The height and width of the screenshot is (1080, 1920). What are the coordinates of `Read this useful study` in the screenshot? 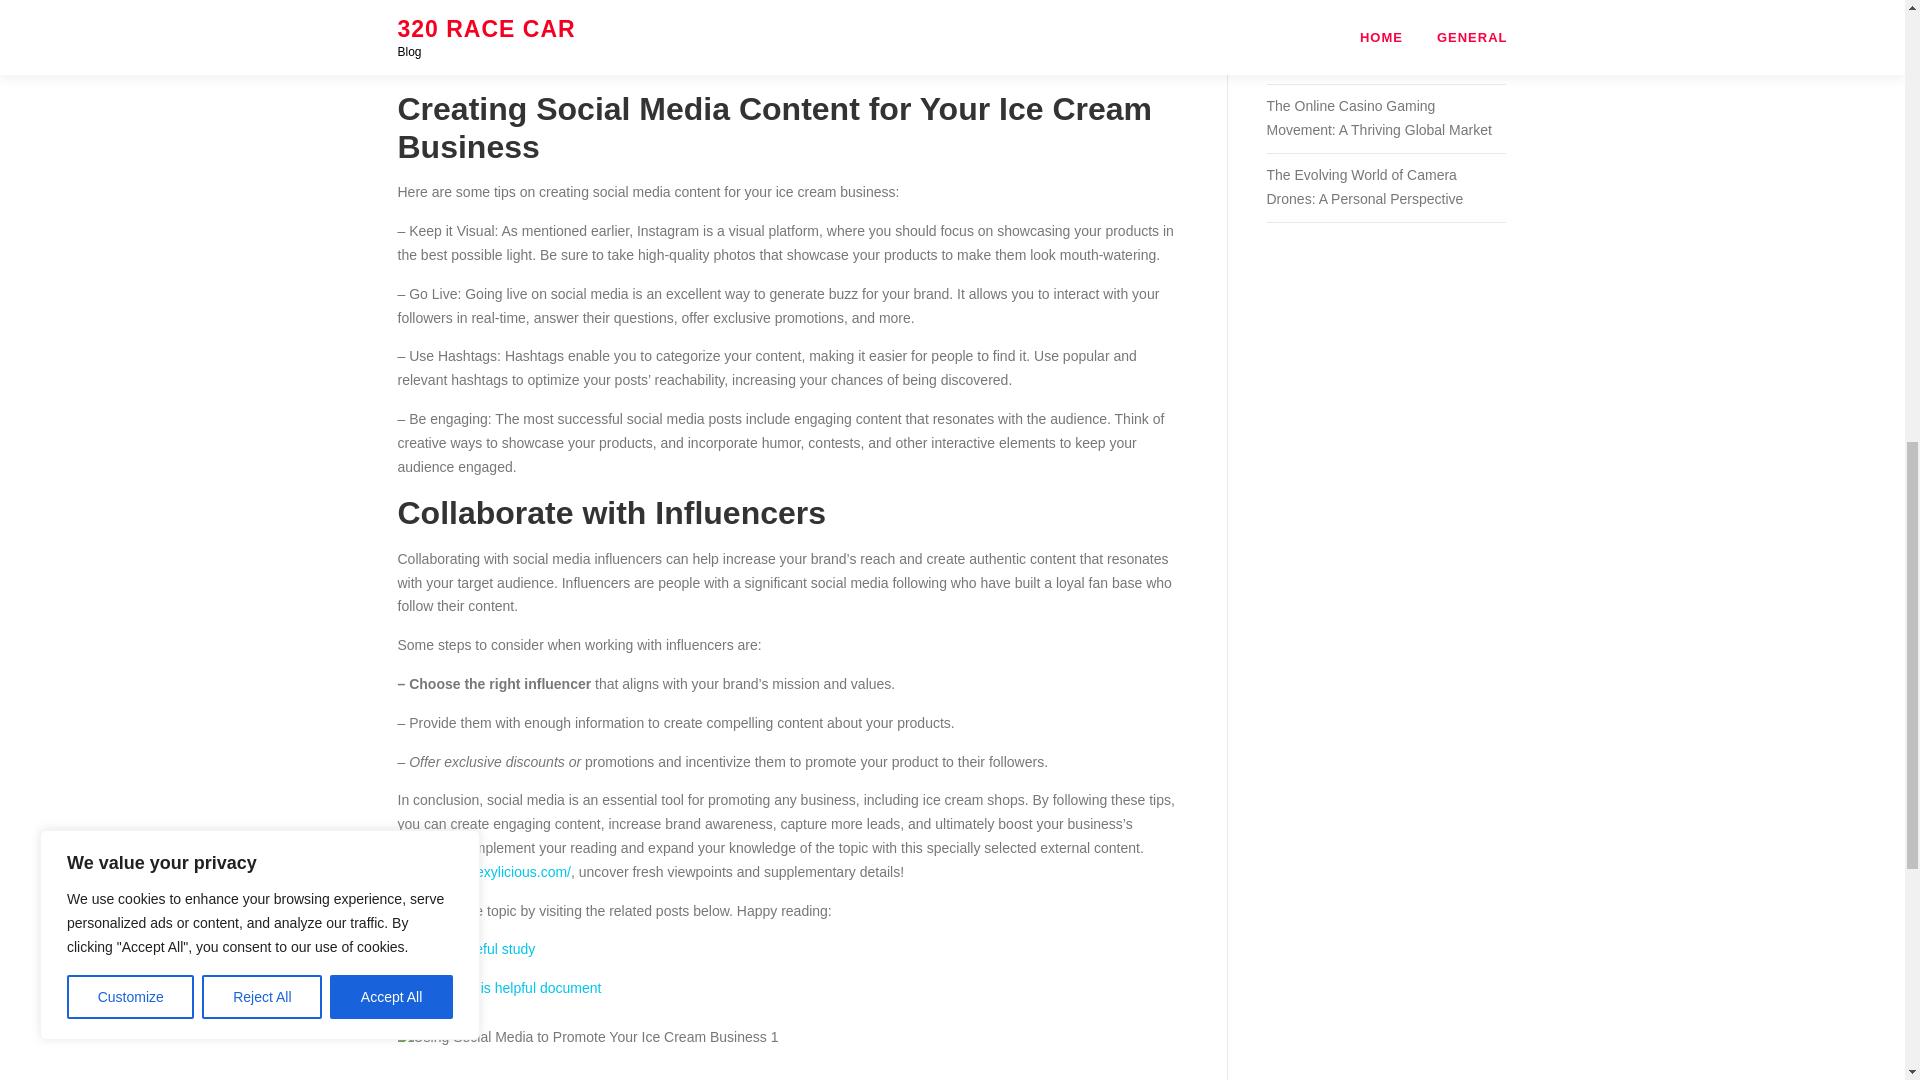 It's located at (466, 948).